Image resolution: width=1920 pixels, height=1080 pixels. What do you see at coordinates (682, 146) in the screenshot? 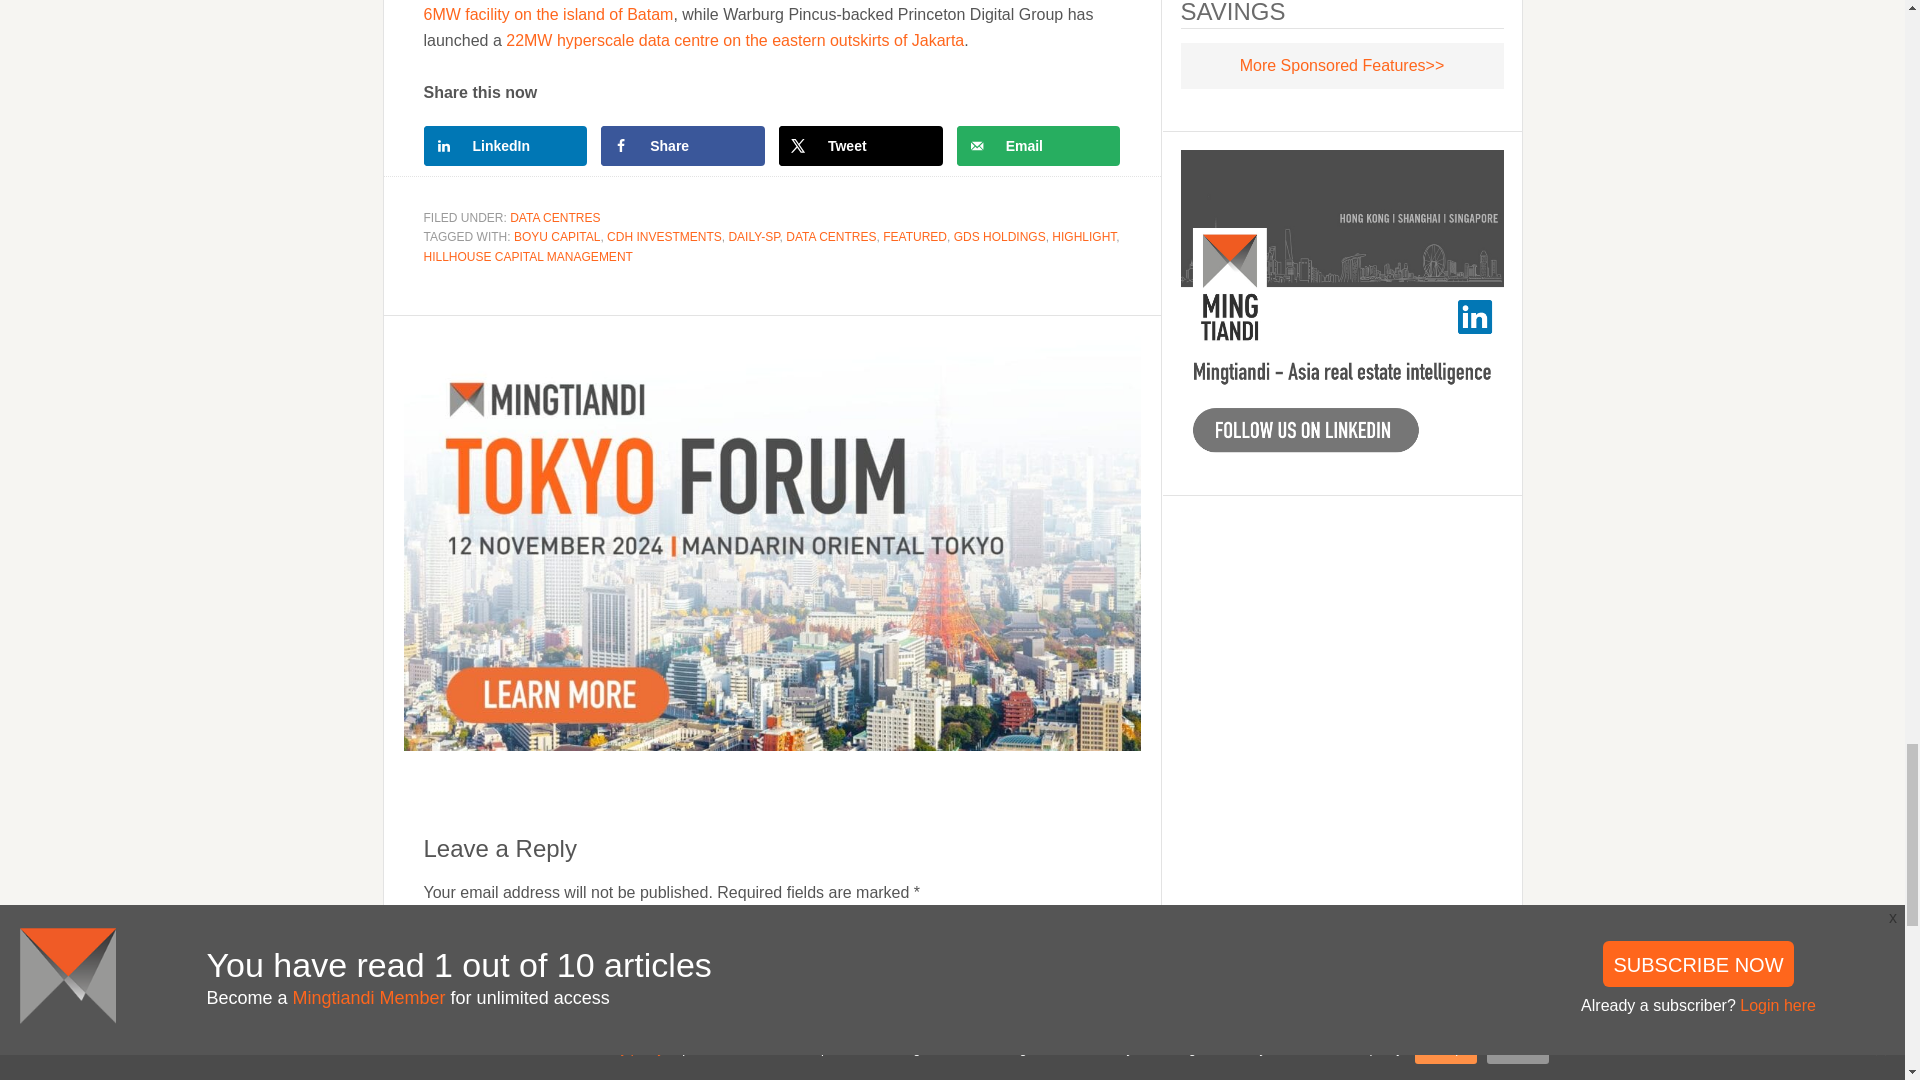
I see `Share on Facebook` at bounding box center [682, 146].